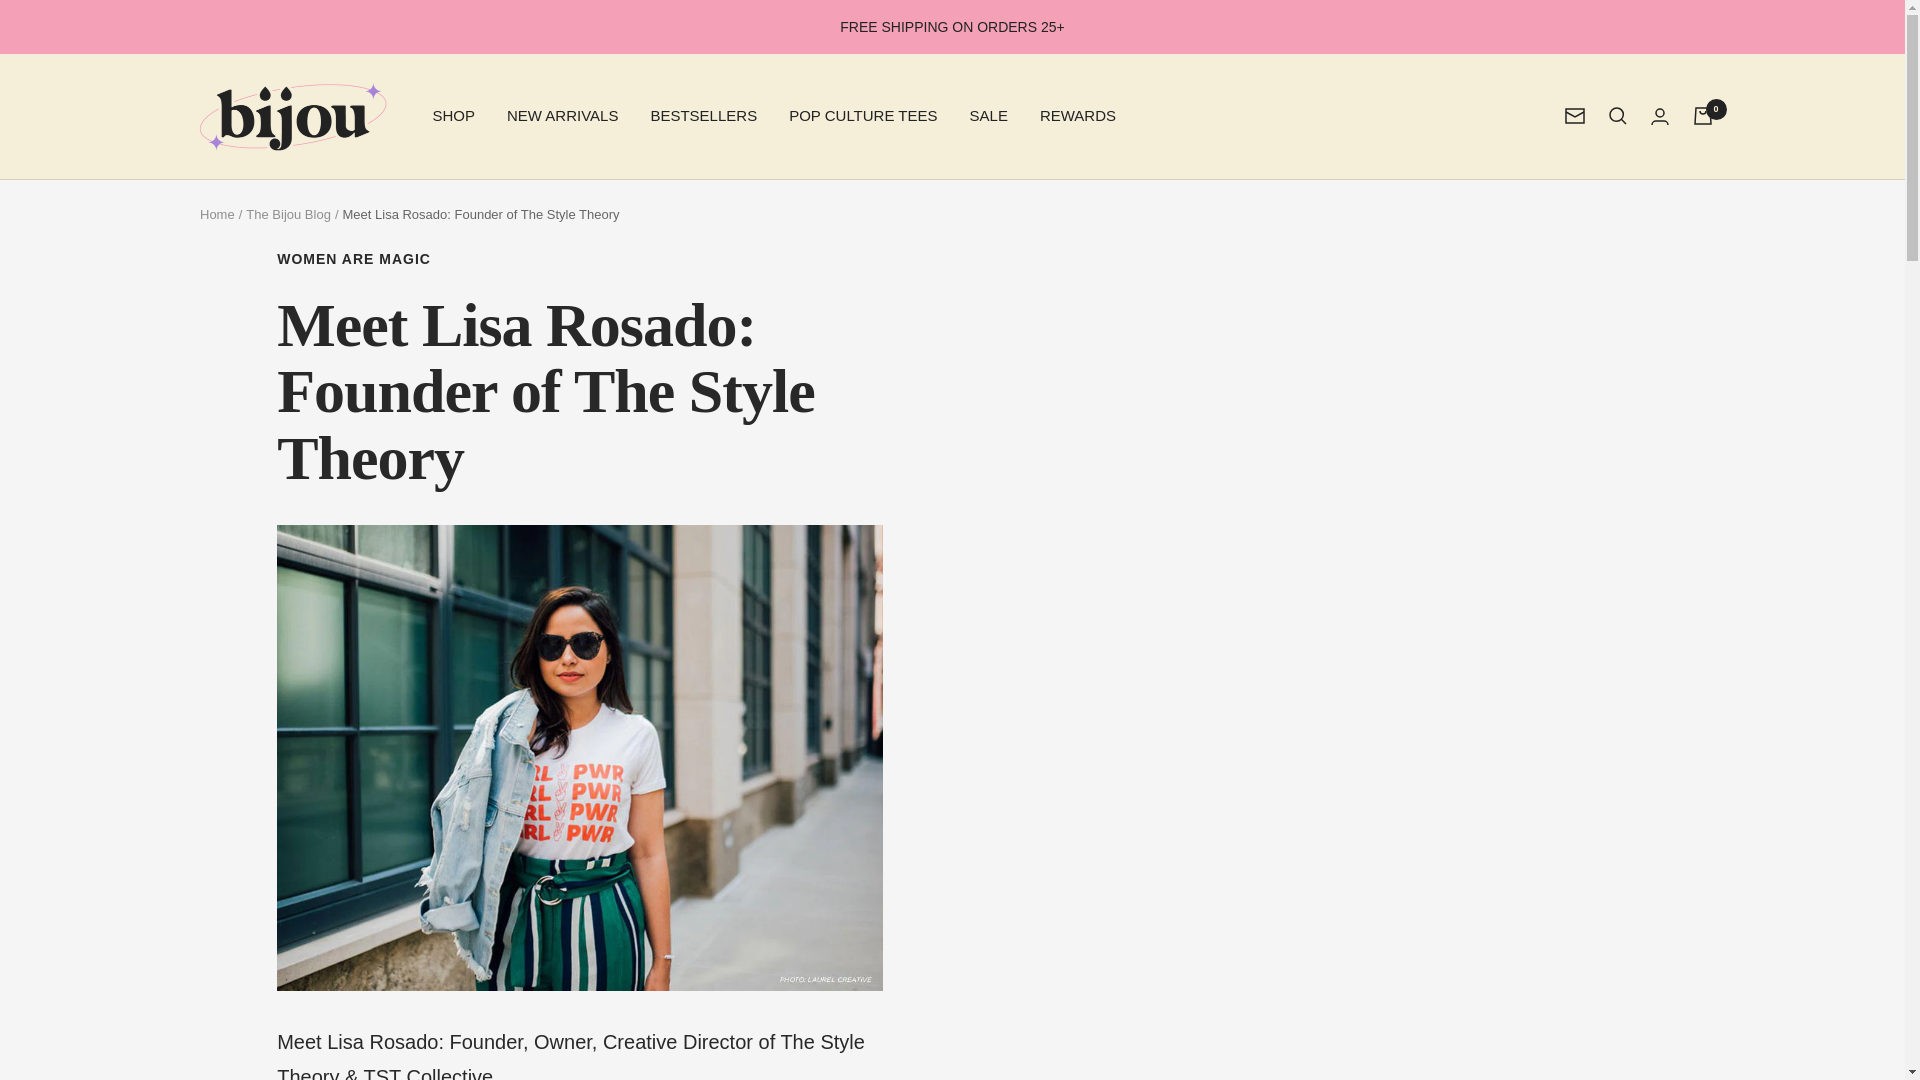 The image size is (1920, 1080). Describe the element at coordinates (292, 116) in the screenshot. I see `Bijou Candles` at that location.